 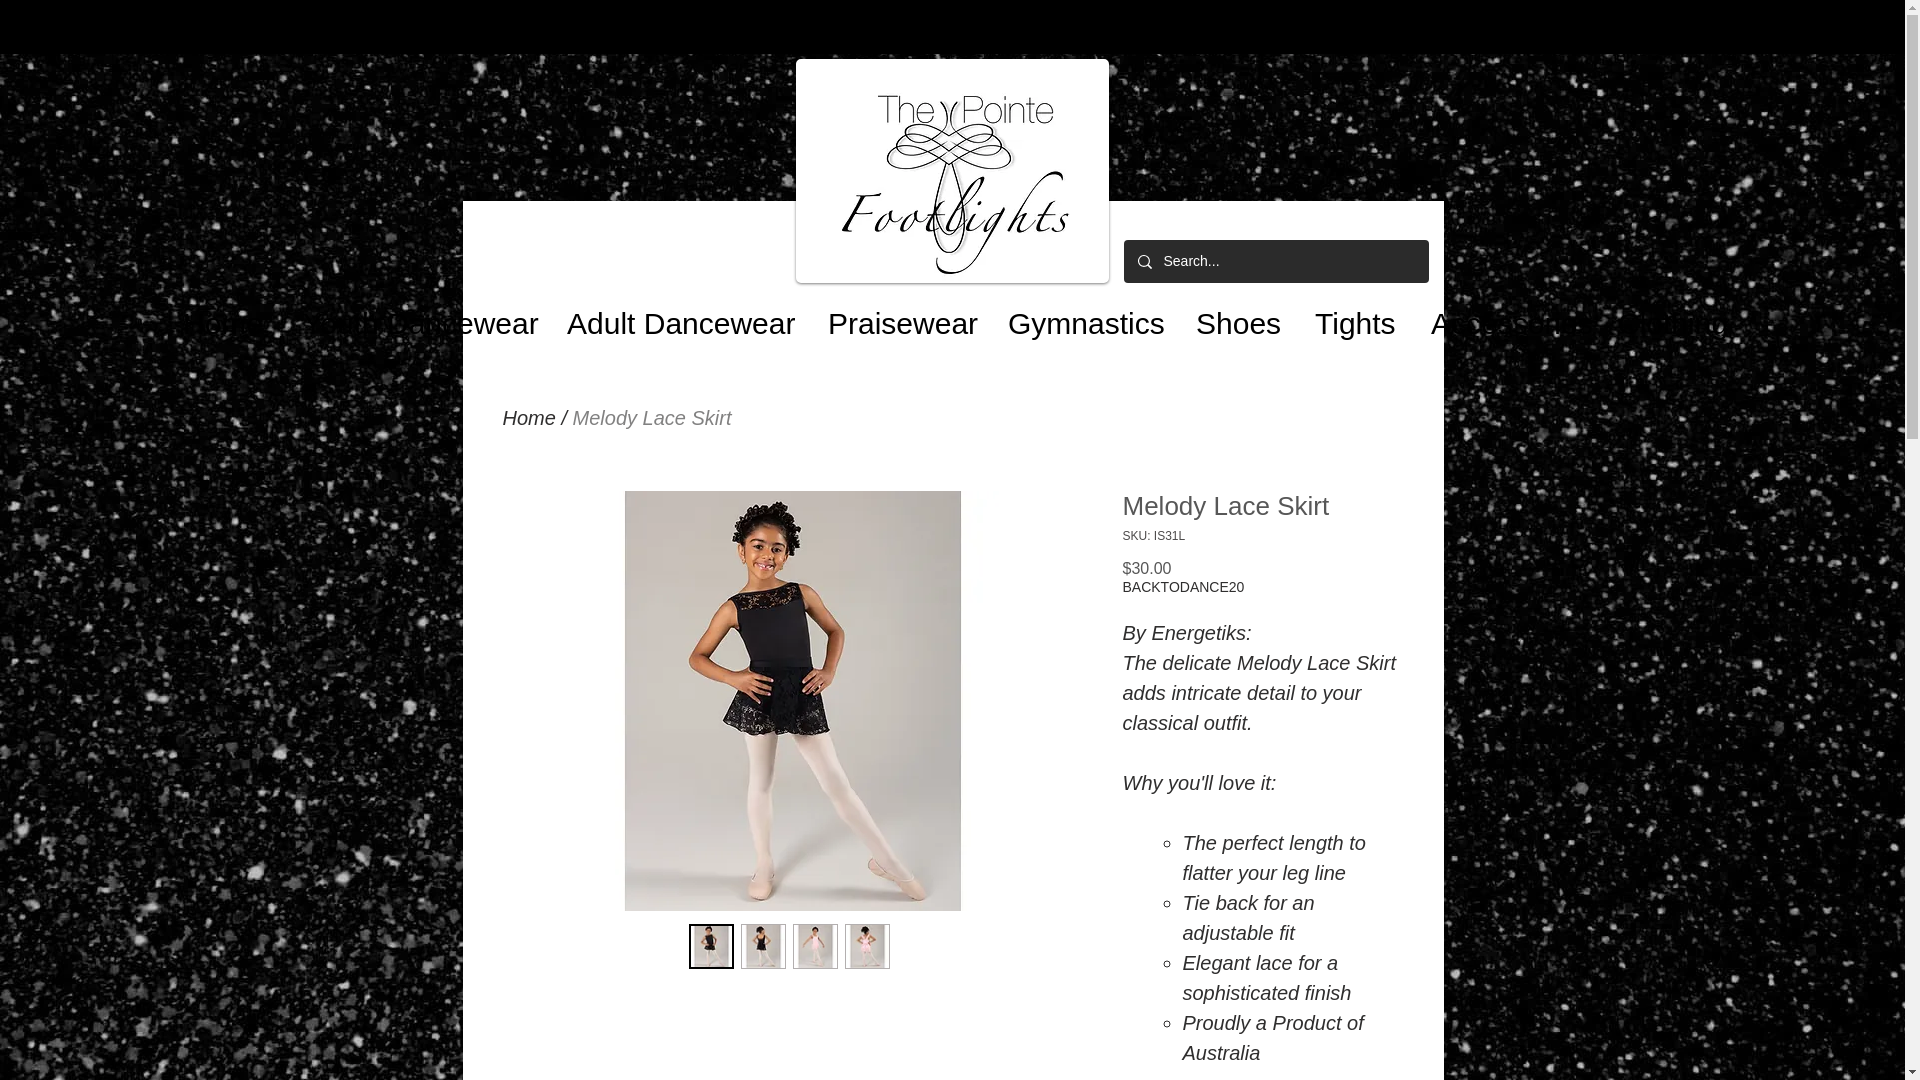 I want to click on Home, so click(x=220, y=314).